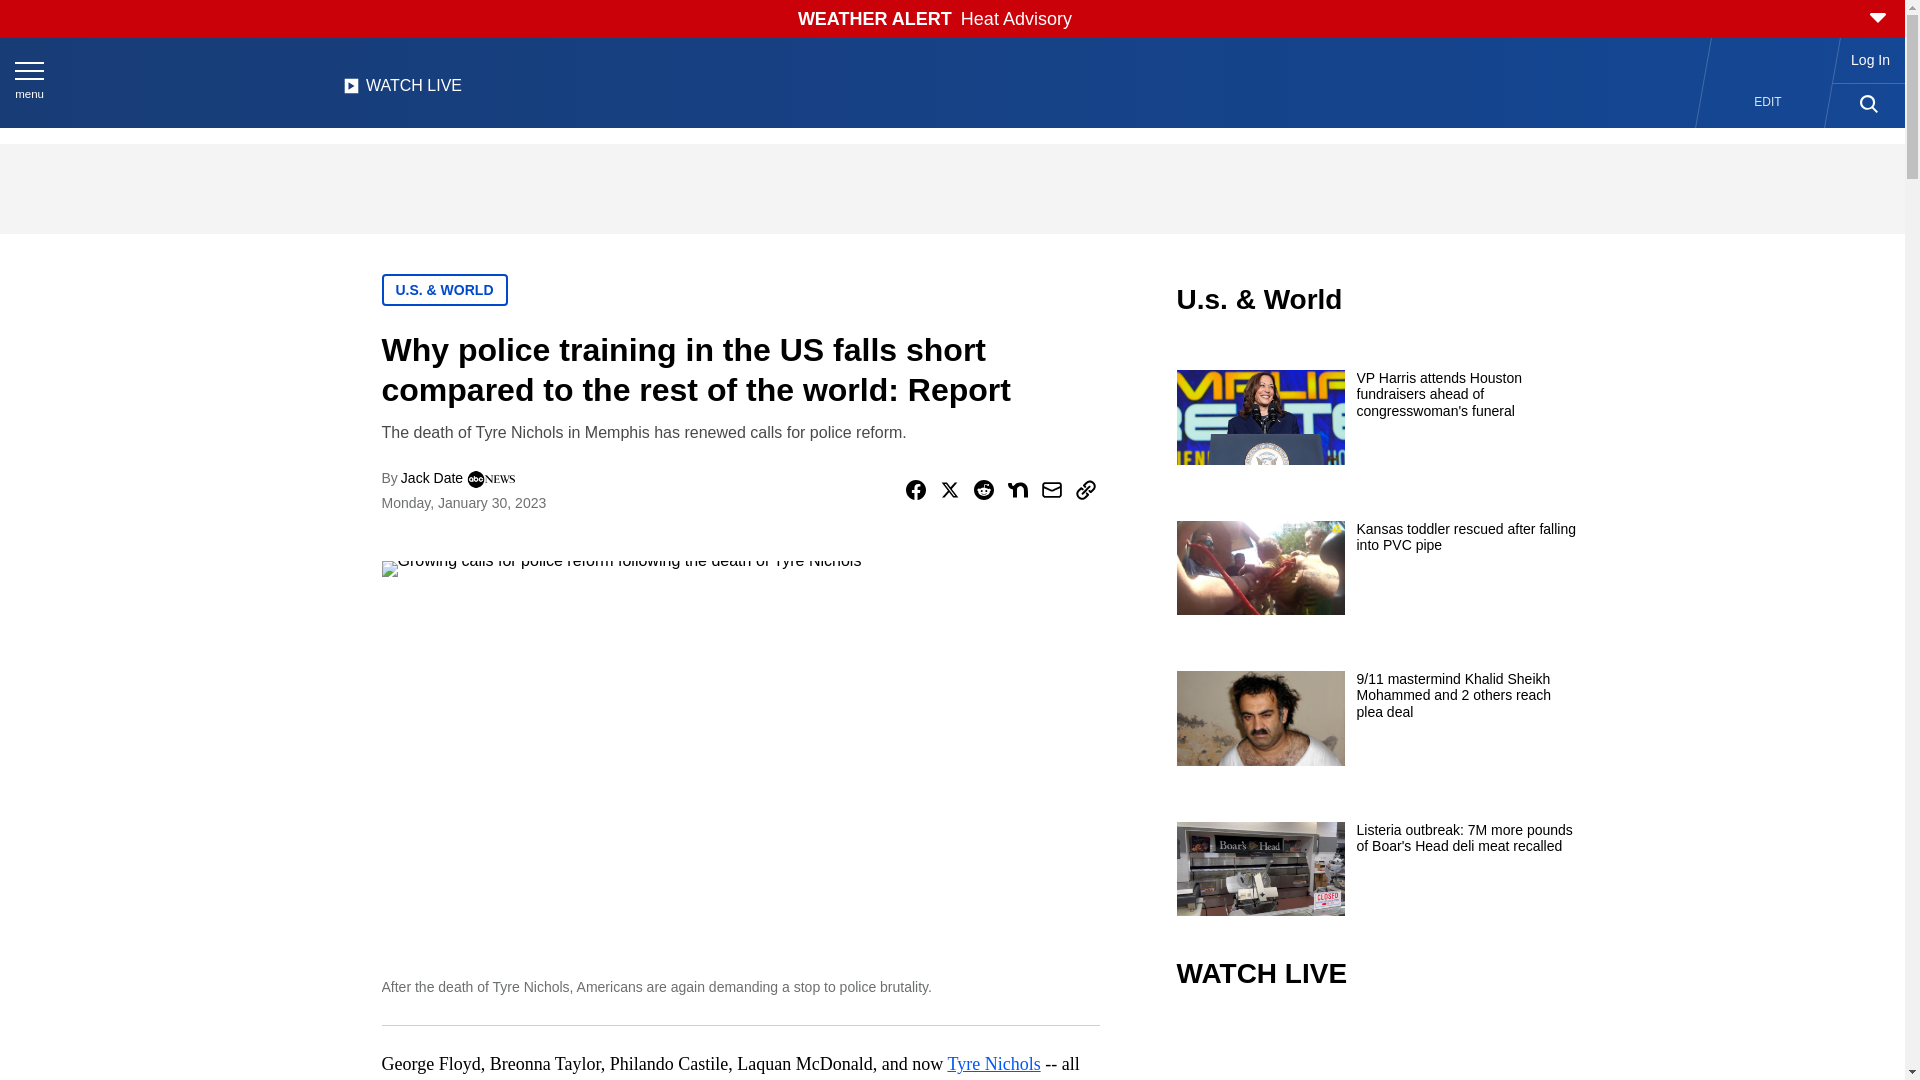  What do you see at coordinates (1376, 1050) in the screenshot?
I see `video.title` at bounding box center [1376, 1050].